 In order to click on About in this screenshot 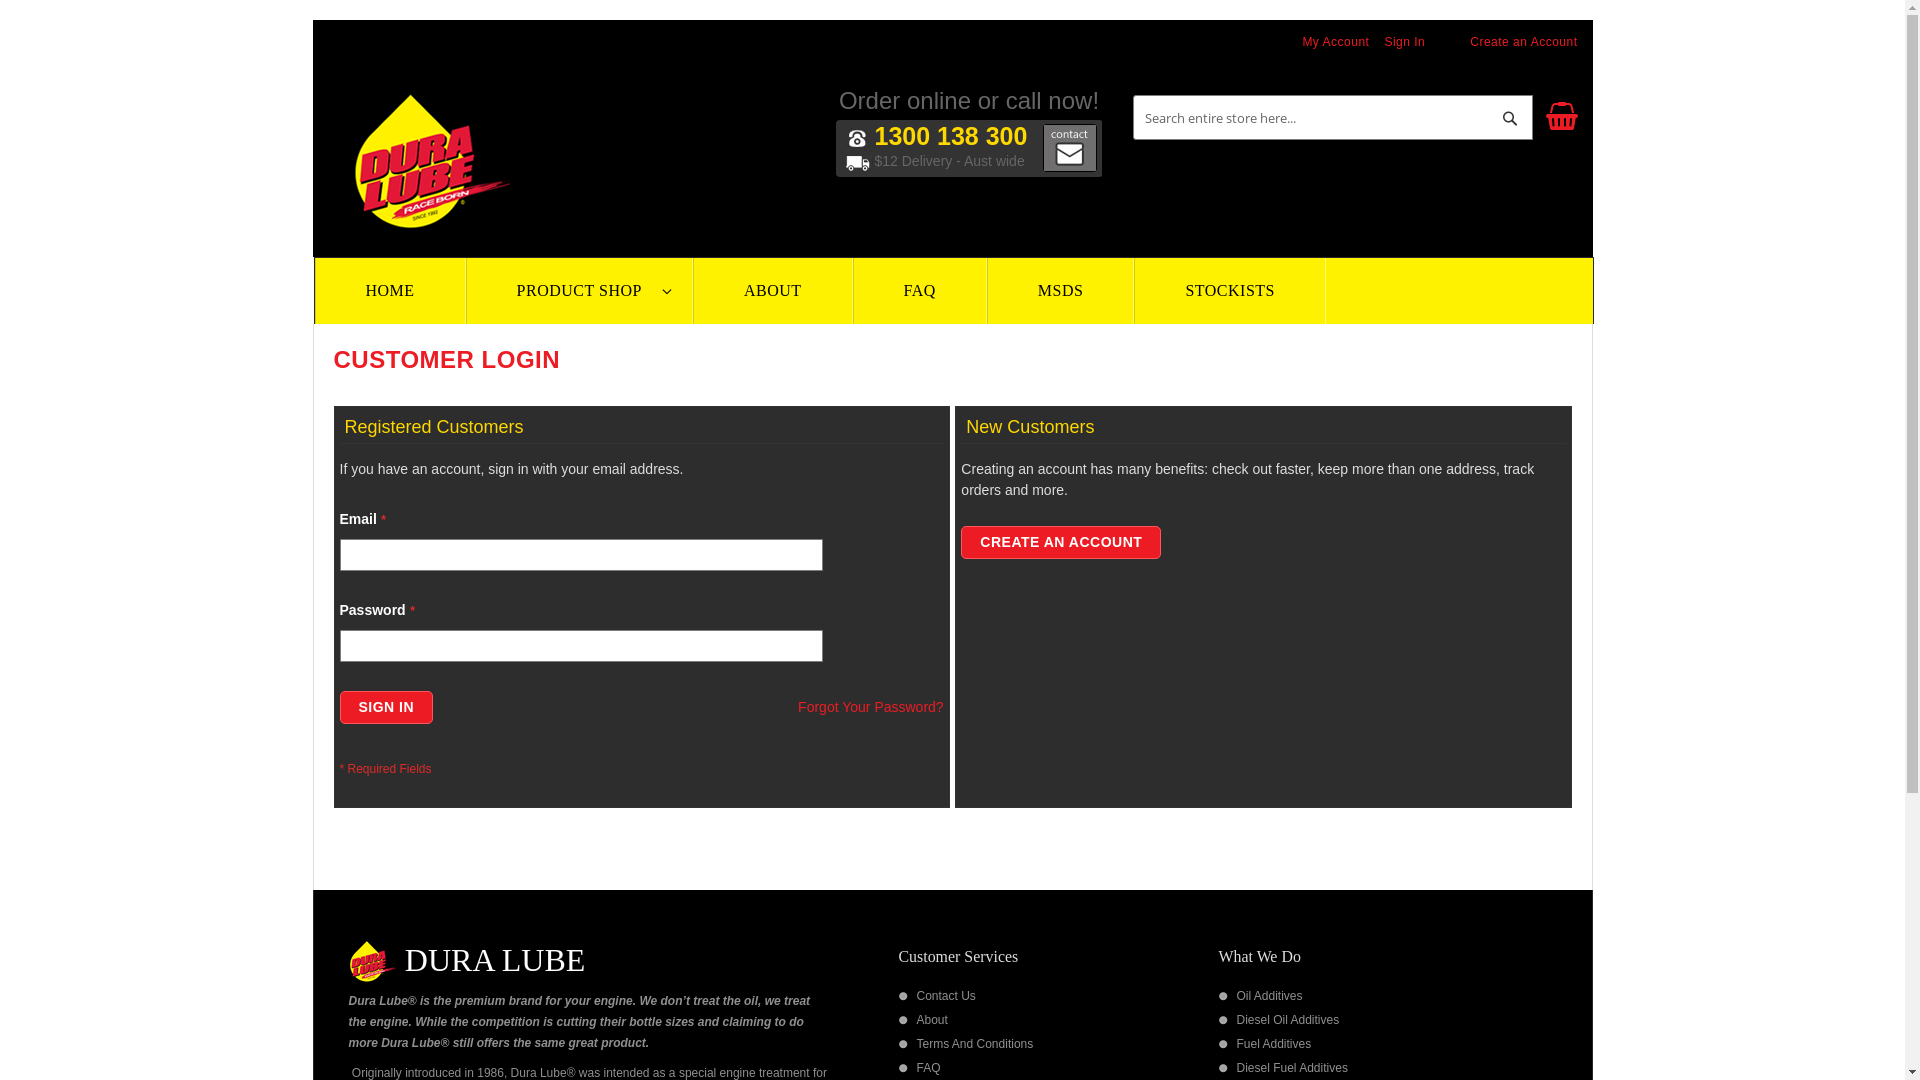, I will do `click(932, 1020)`.